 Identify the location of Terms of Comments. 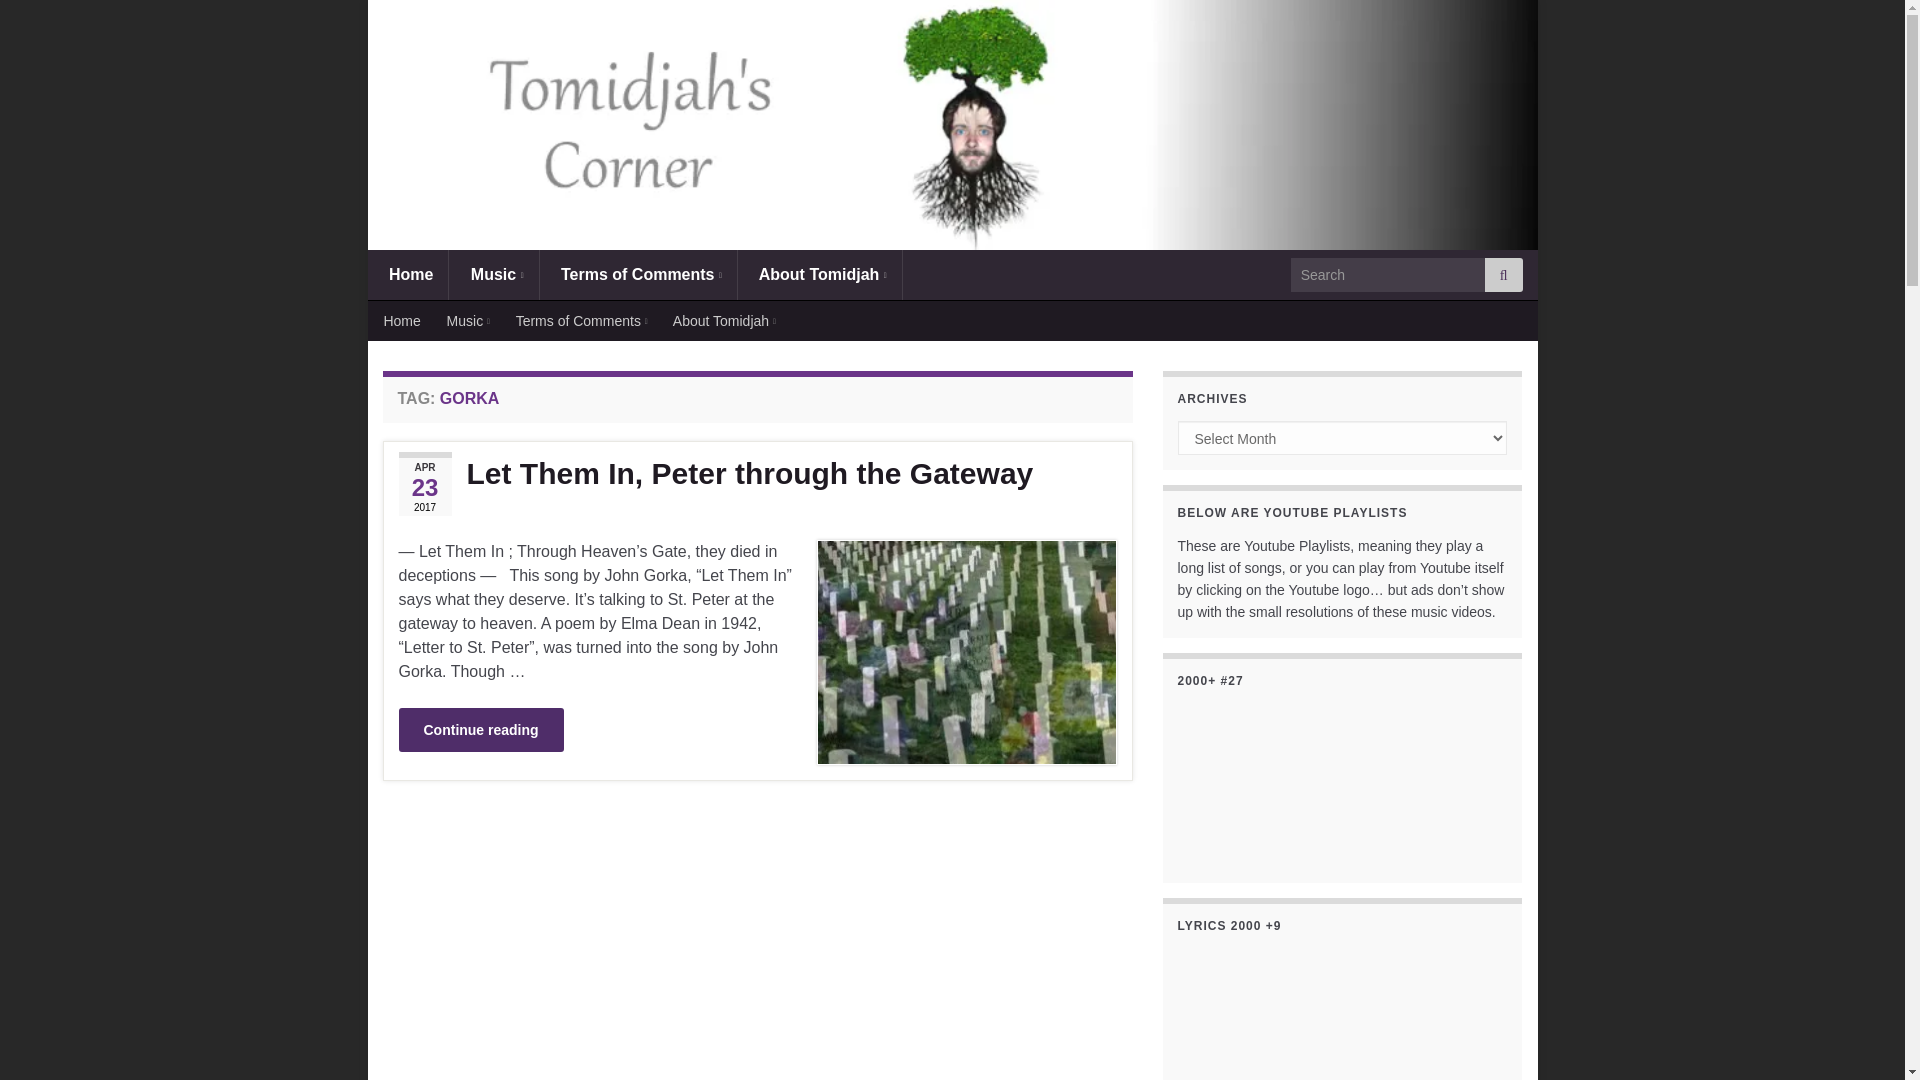
(638, 274).